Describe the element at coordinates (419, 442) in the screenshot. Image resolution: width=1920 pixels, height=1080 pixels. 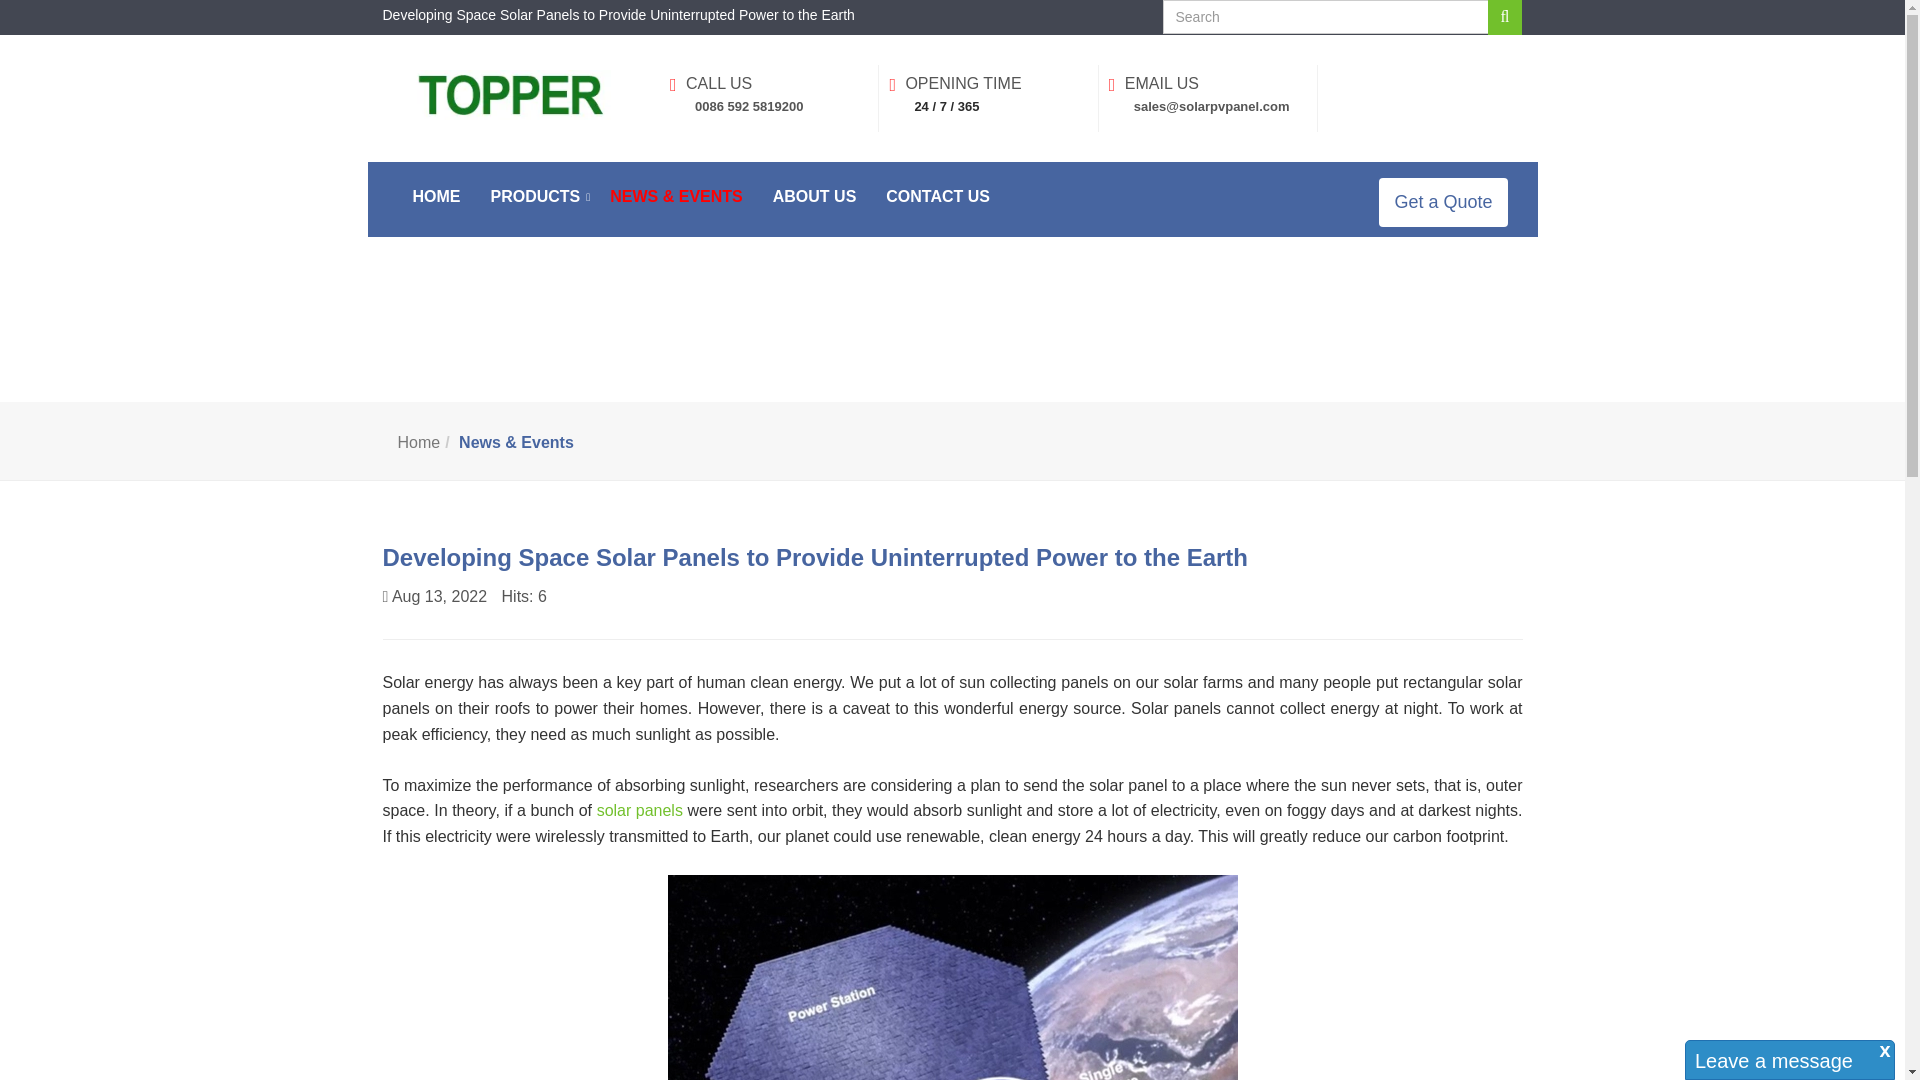
I see `Home` at that location.